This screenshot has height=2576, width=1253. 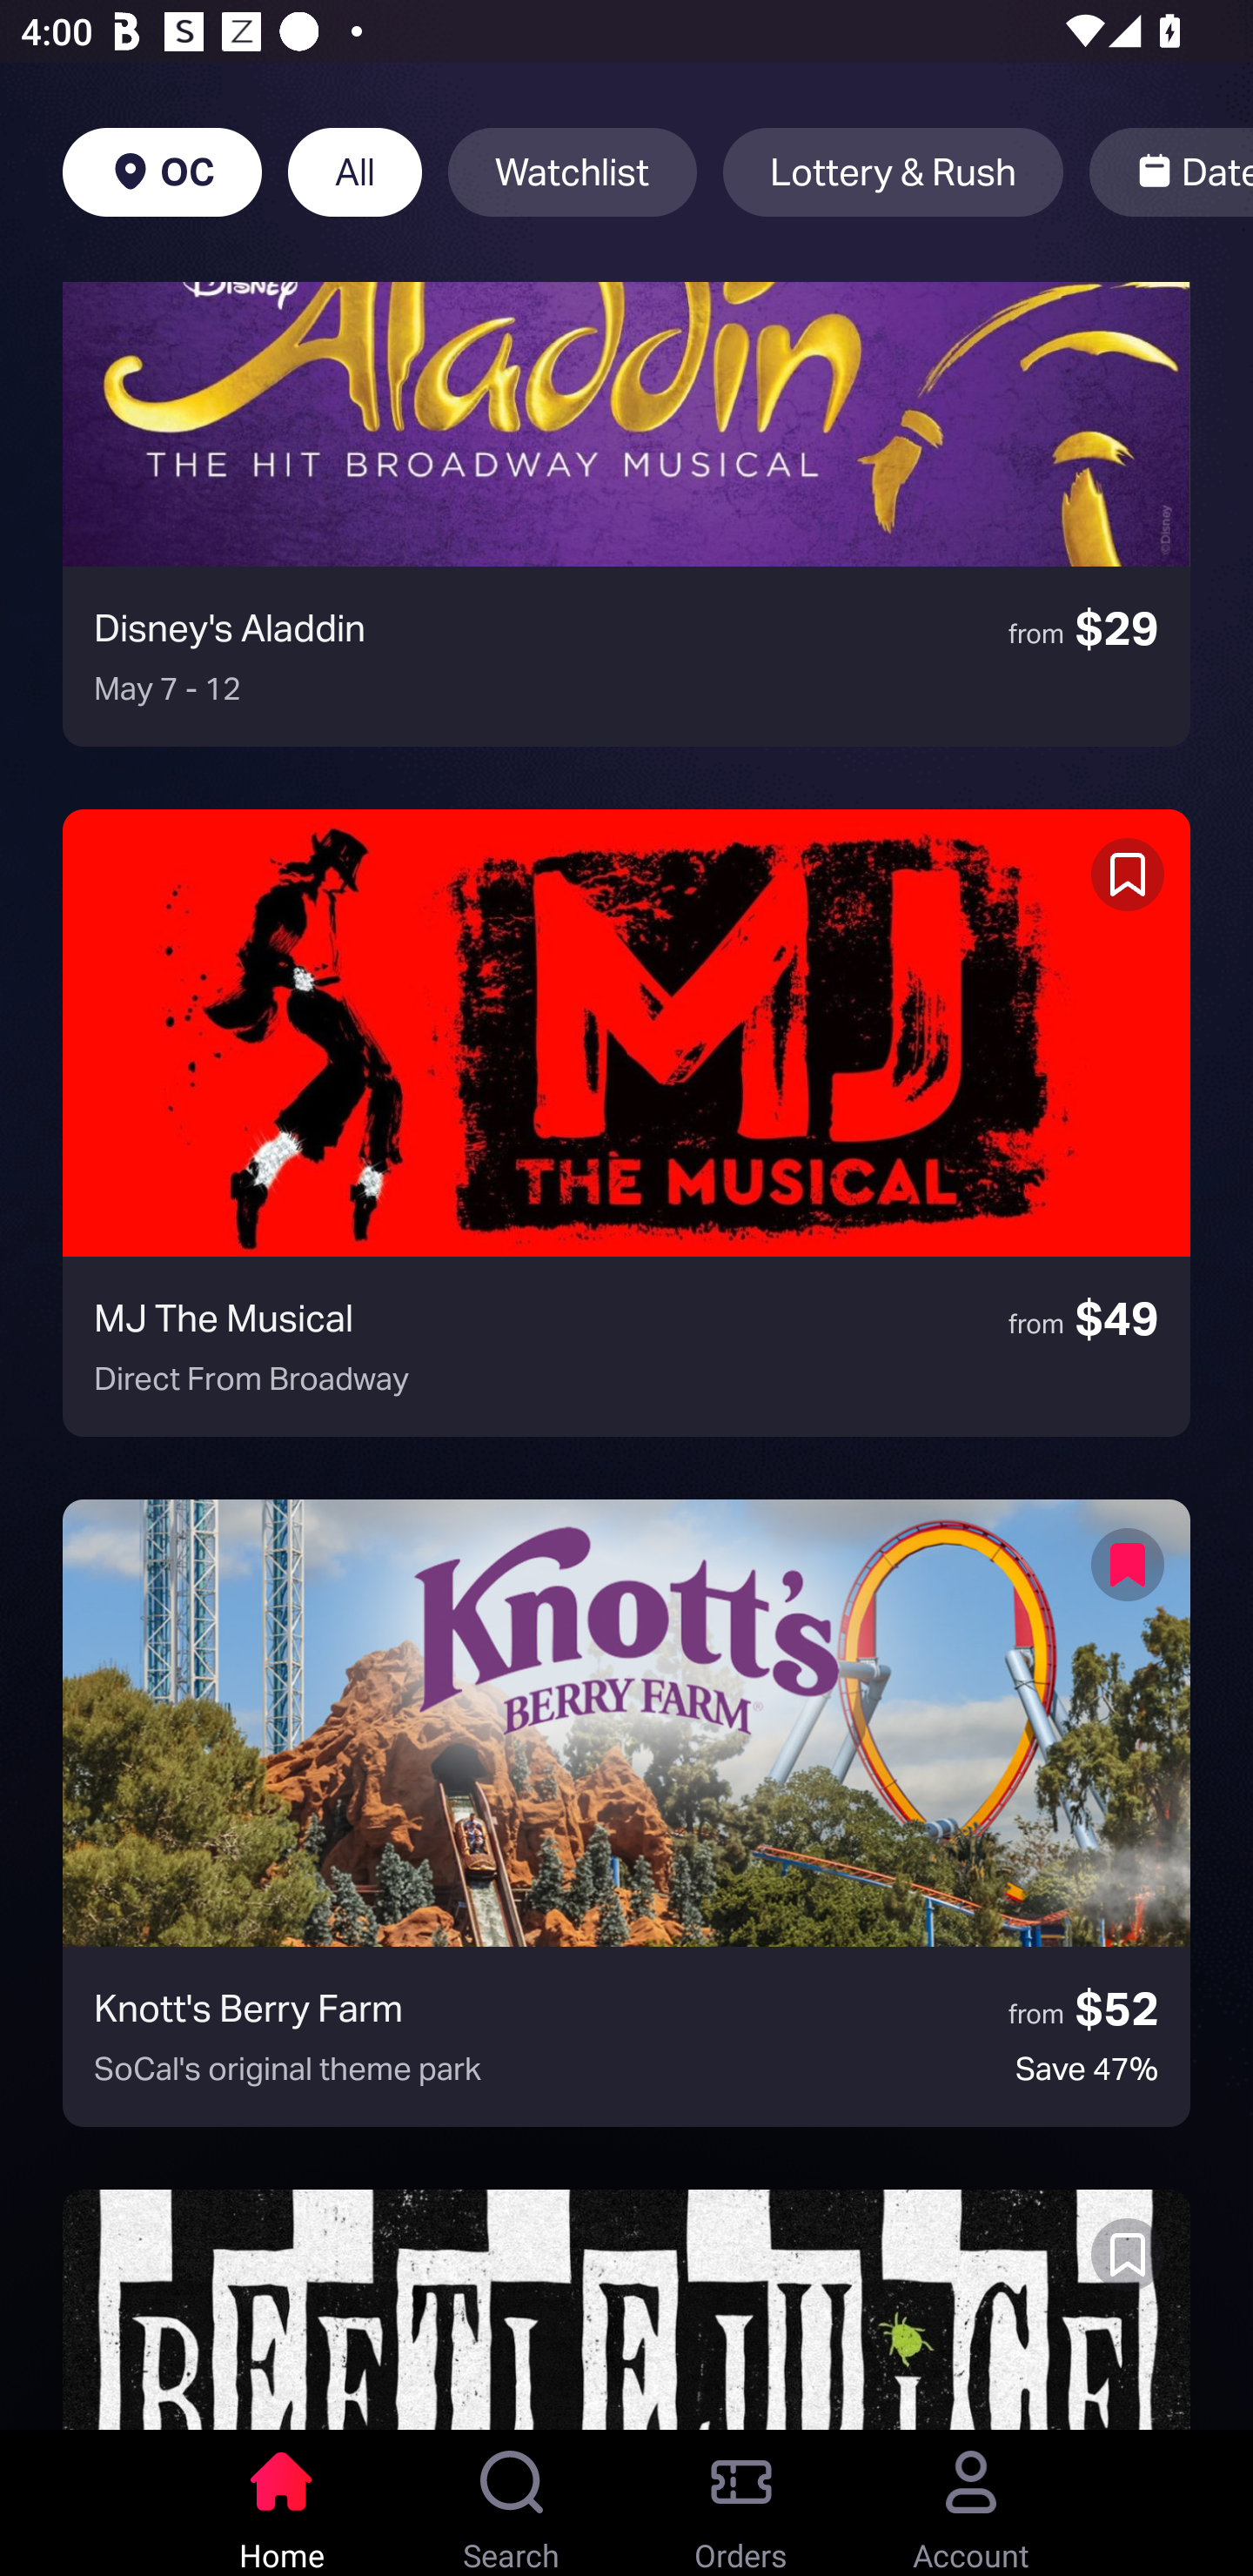 I want to click on All, so click(x=355, y=172).